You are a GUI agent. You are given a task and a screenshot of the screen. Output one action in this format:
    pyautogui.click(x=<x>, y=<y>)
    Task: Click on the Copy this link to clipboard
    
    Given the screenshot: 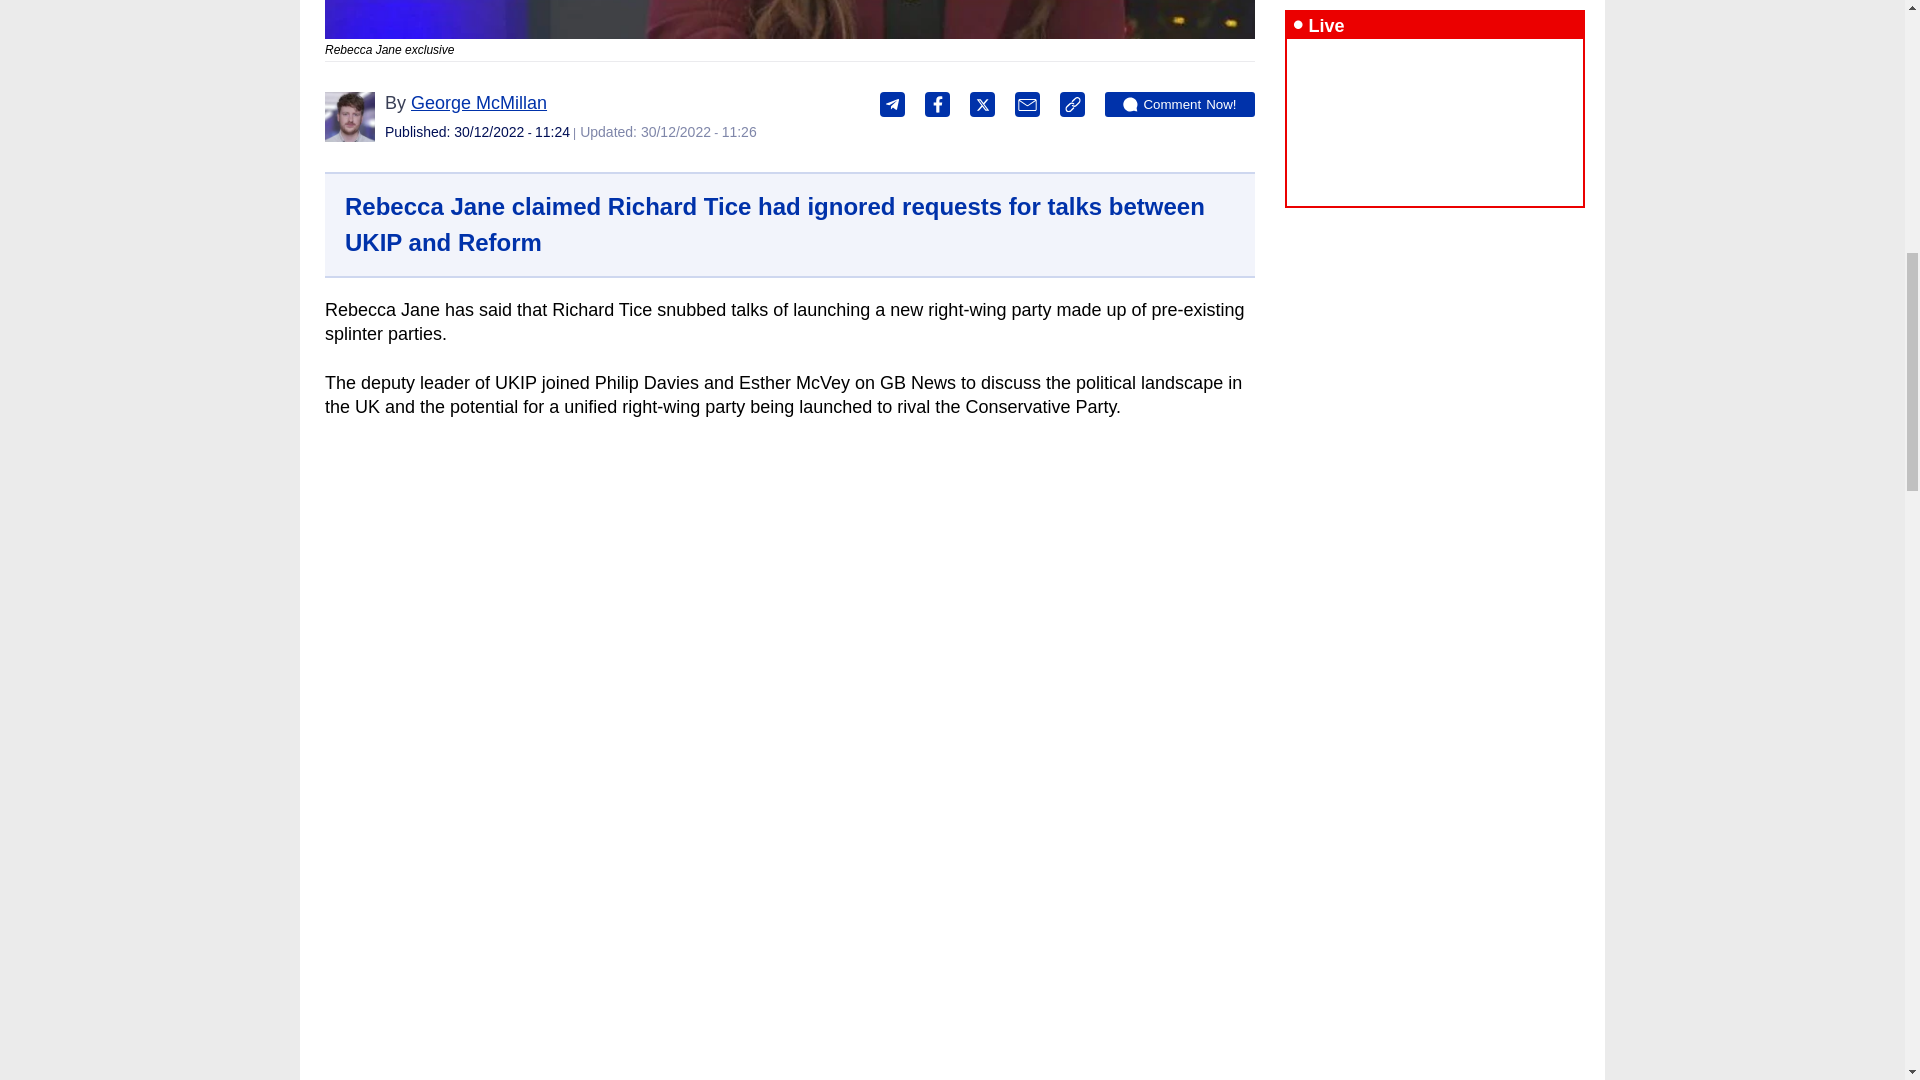 What is the action you would take?
    pyautogui.click(x=1072, y=104)
    